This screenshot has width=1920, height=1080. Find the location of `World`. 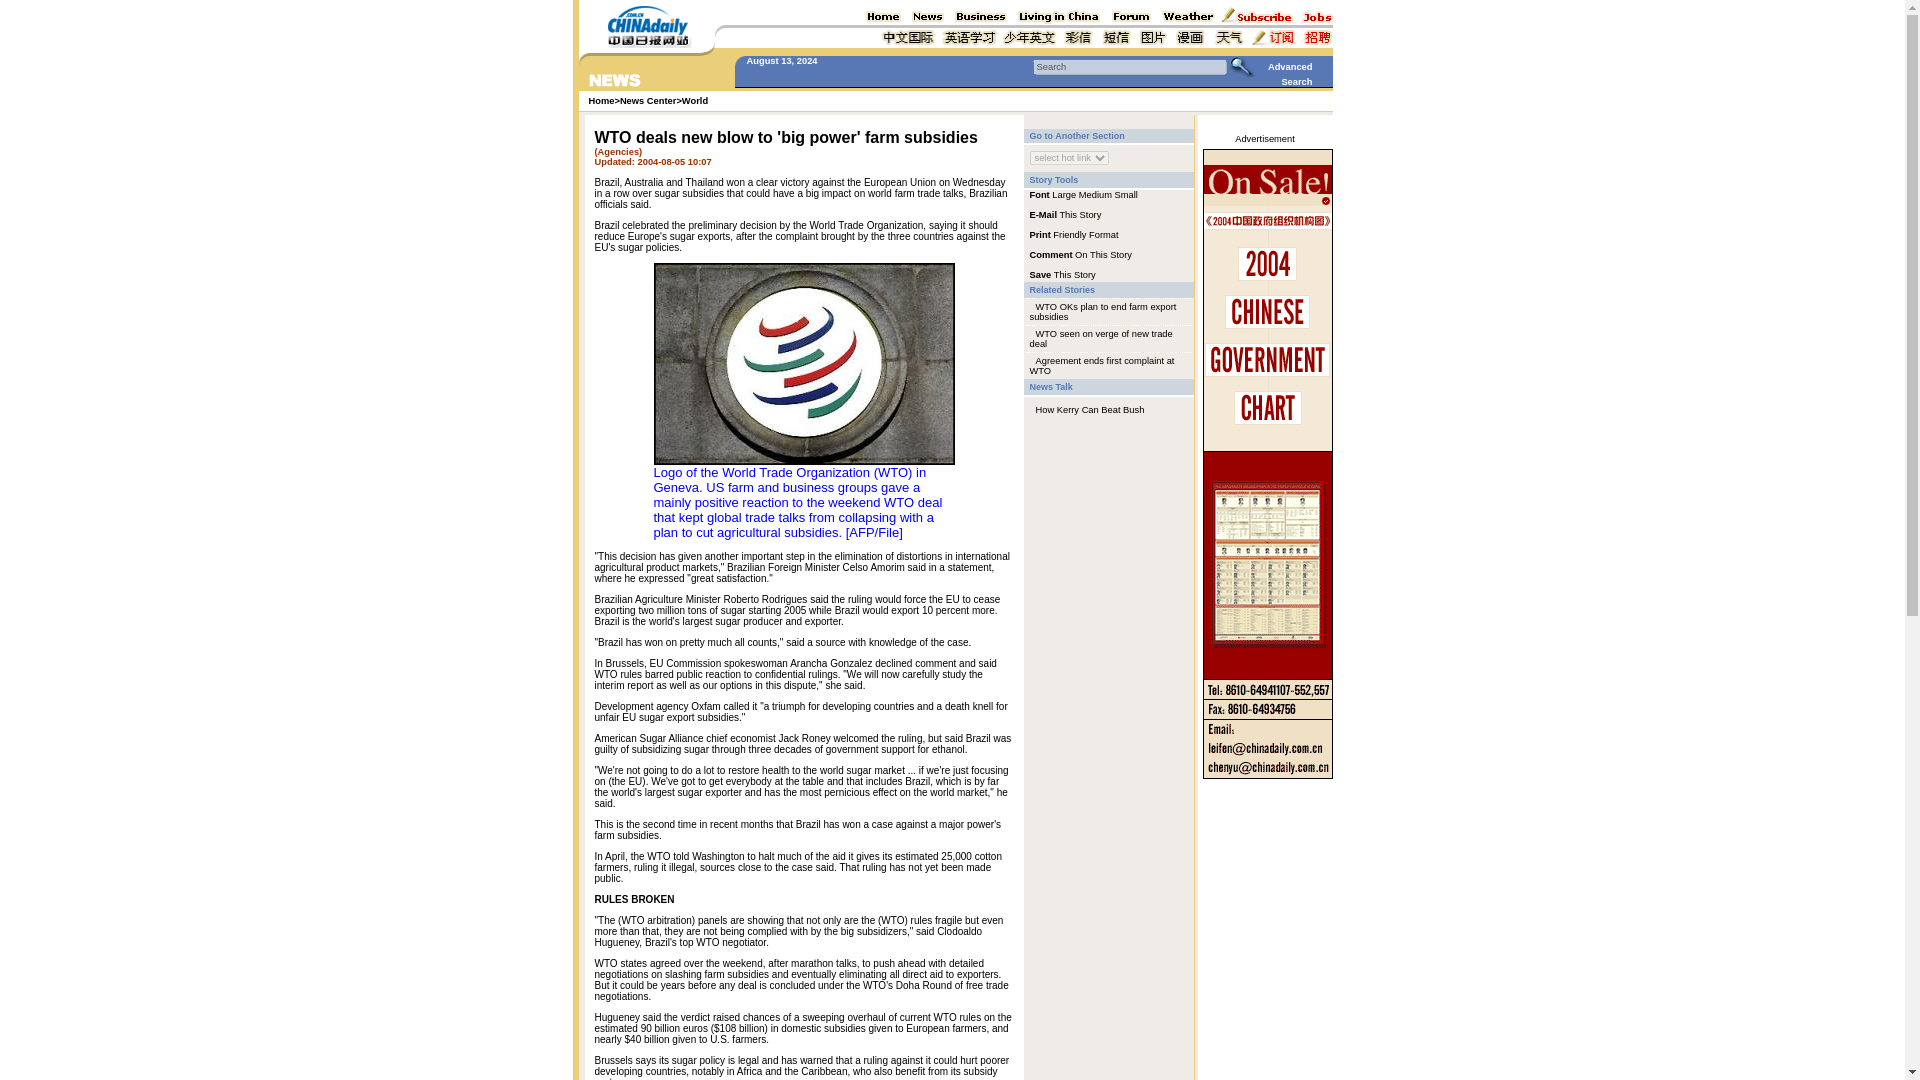

World is located at coordinates (694, 100).